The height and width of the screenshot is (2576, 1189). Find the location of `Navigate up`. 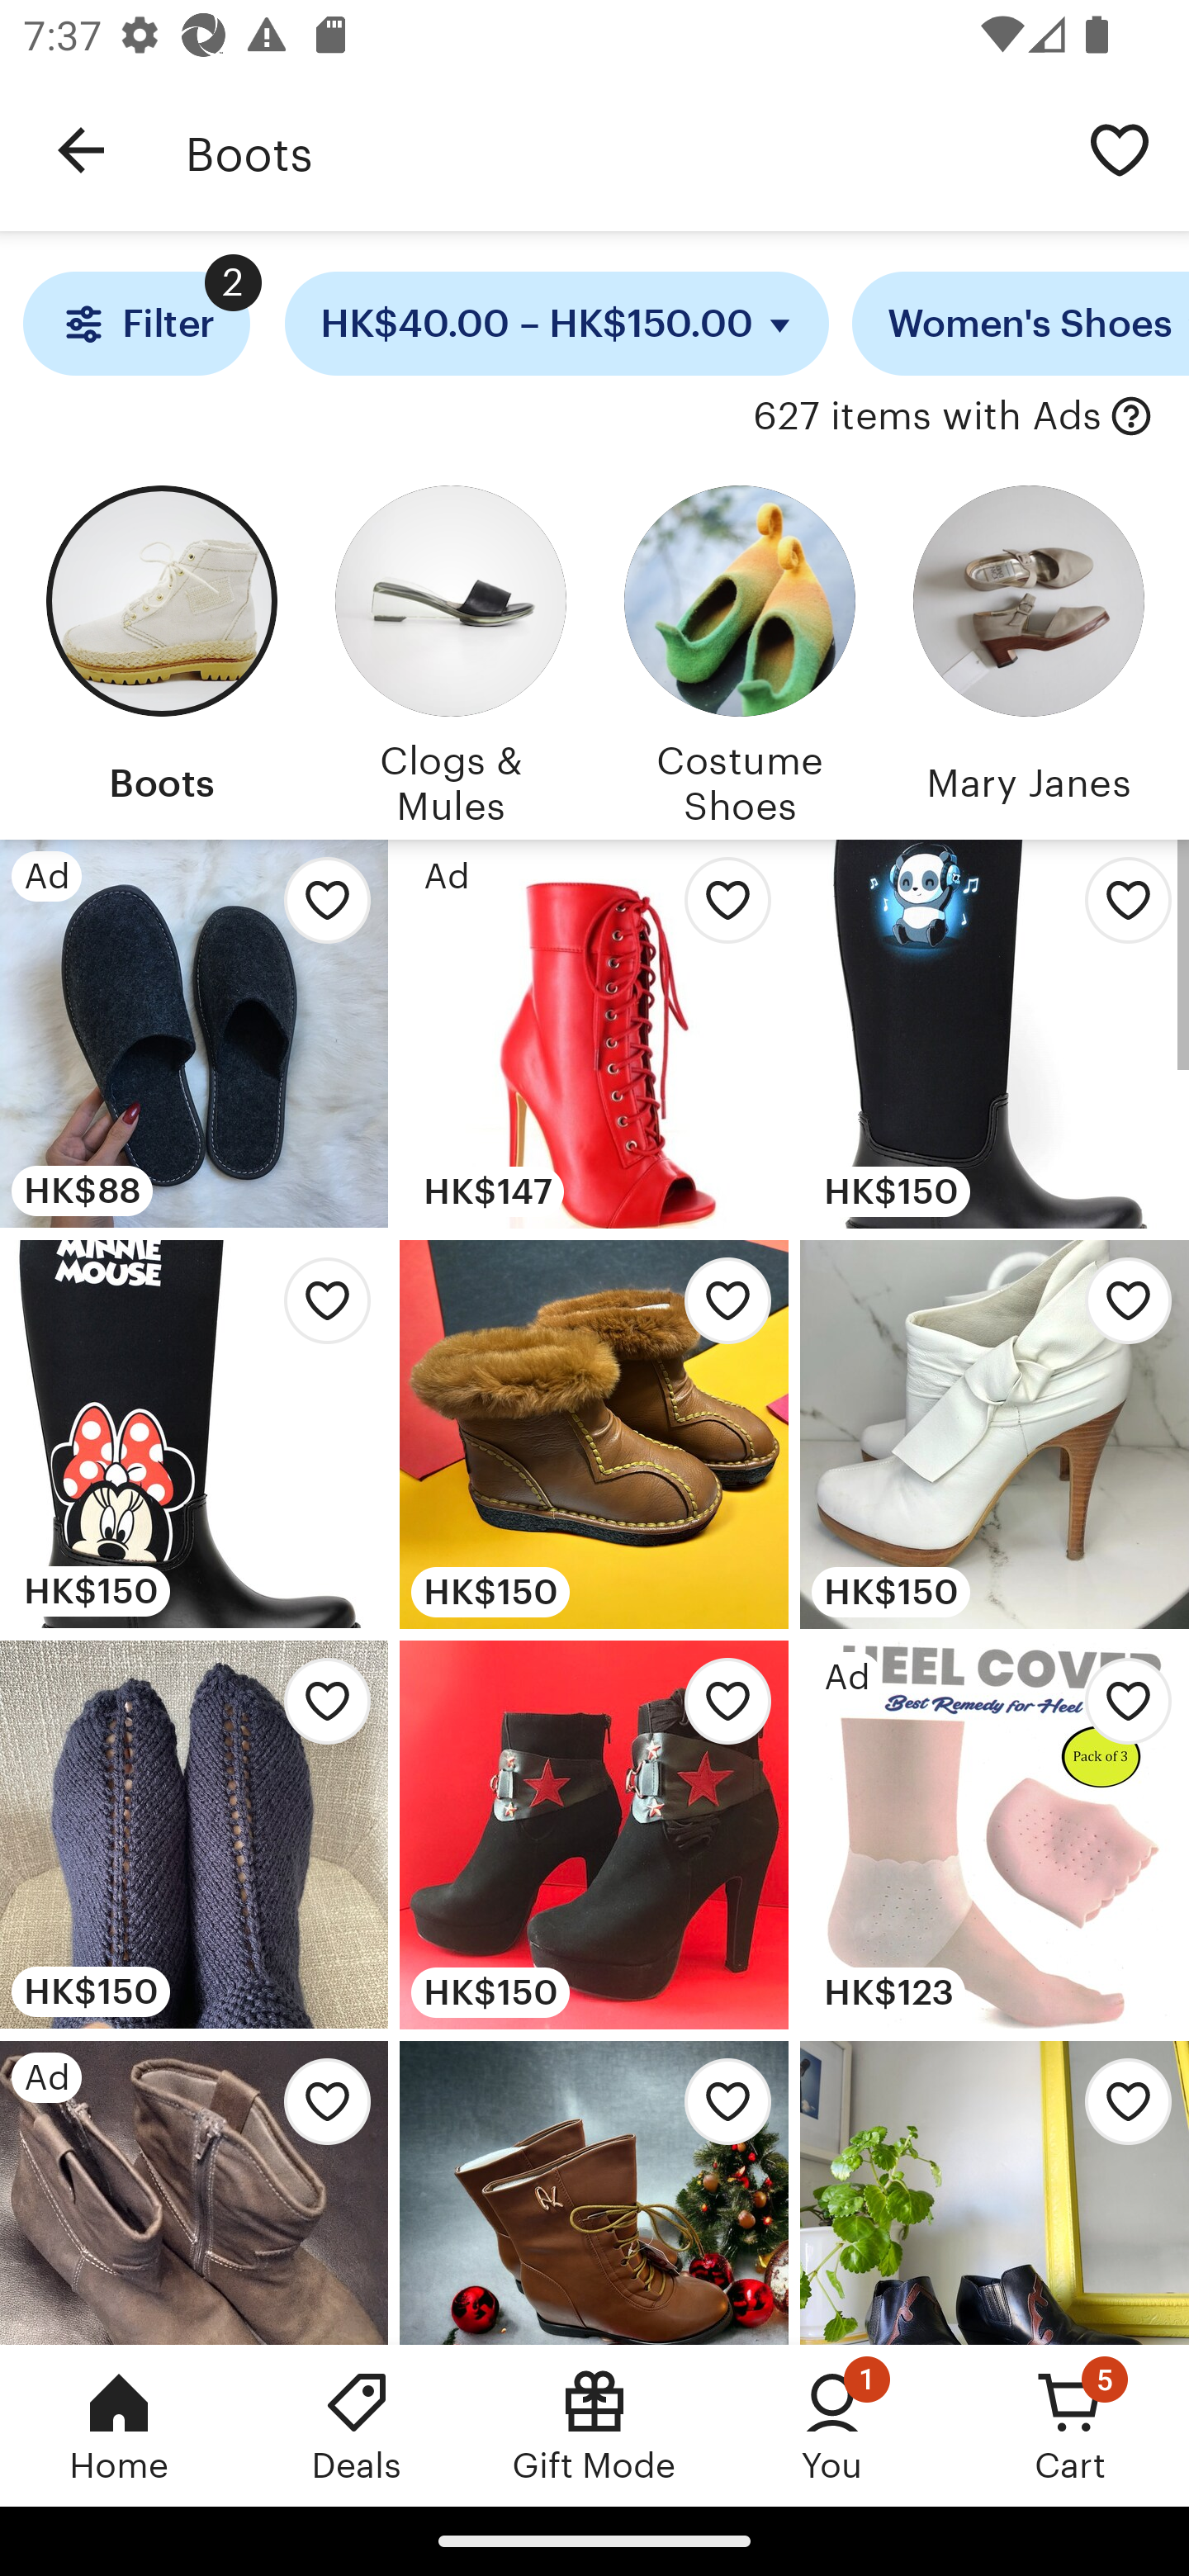

Navigate up is located at coordinates (81, 150).